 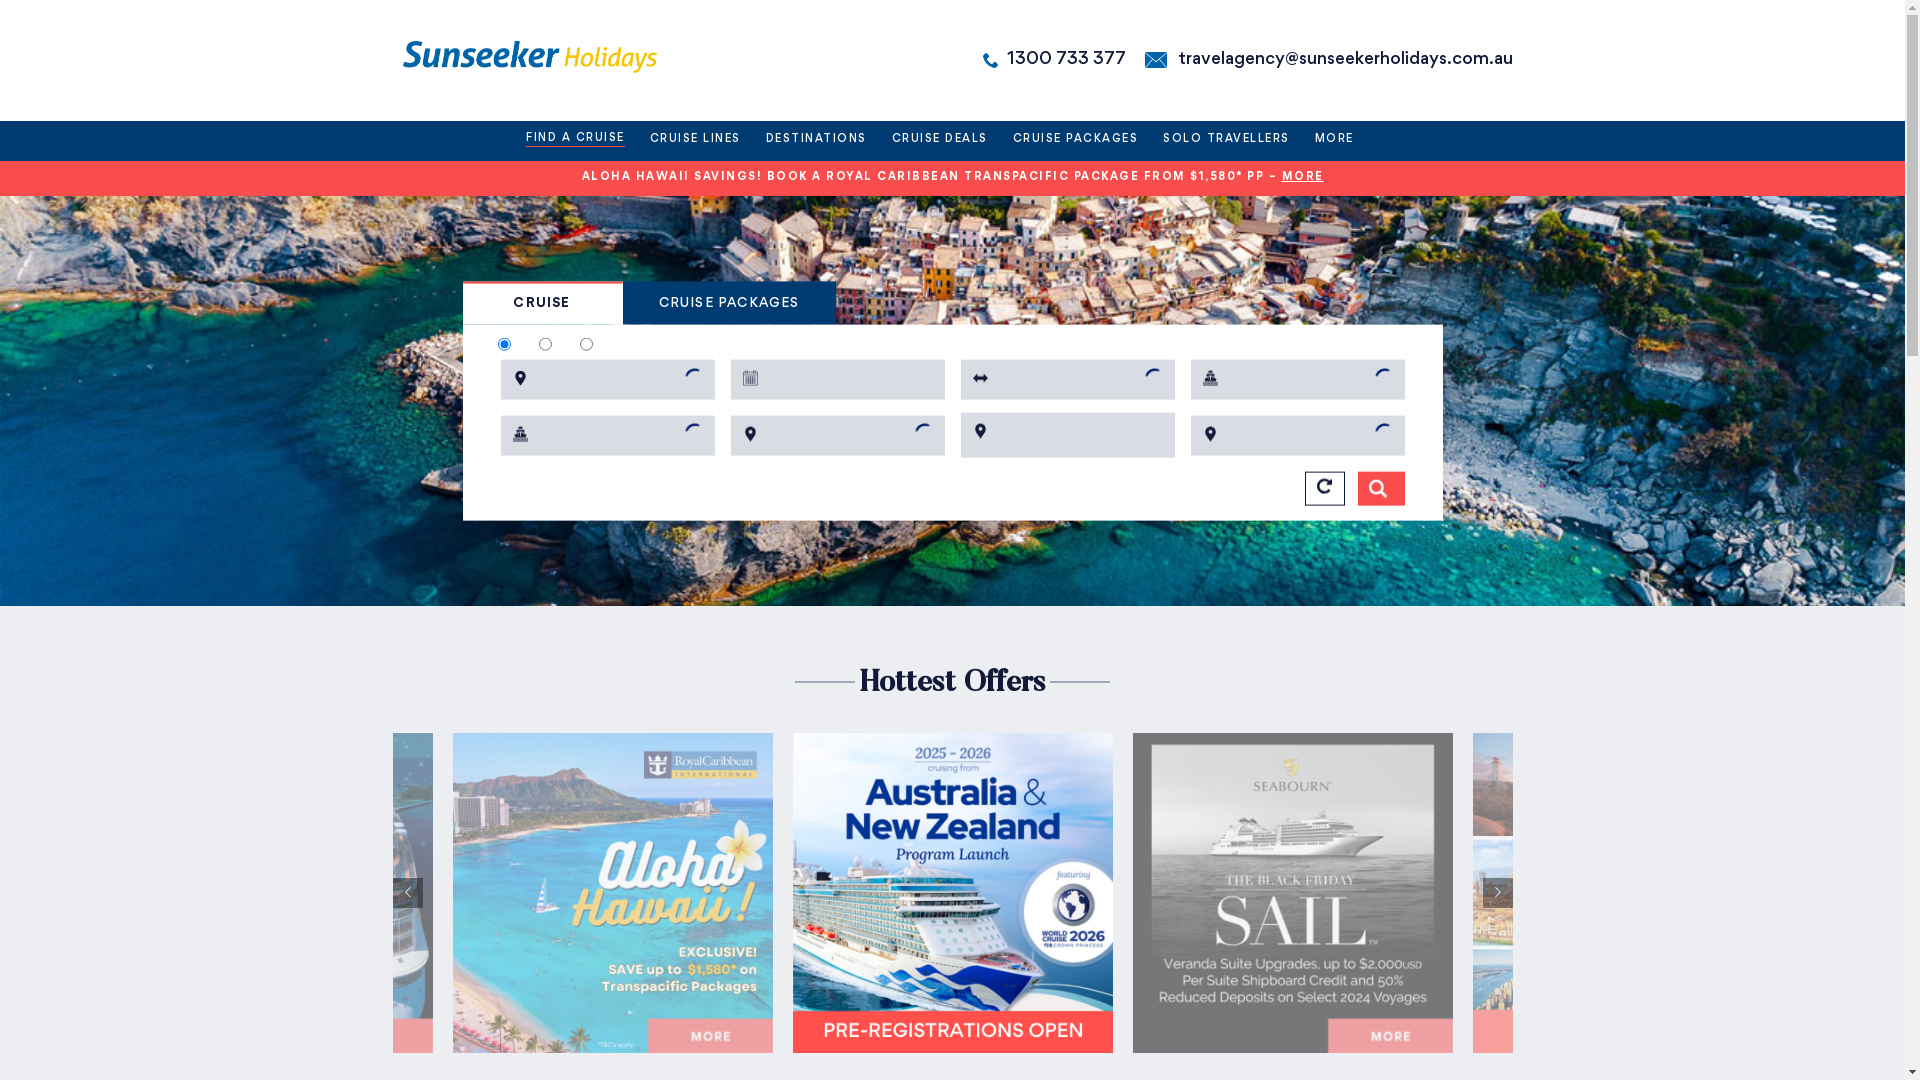 What do you see at coordinates (1497, 893) in the screenshot?
I see `Next` at bounding box center [1497, 893].